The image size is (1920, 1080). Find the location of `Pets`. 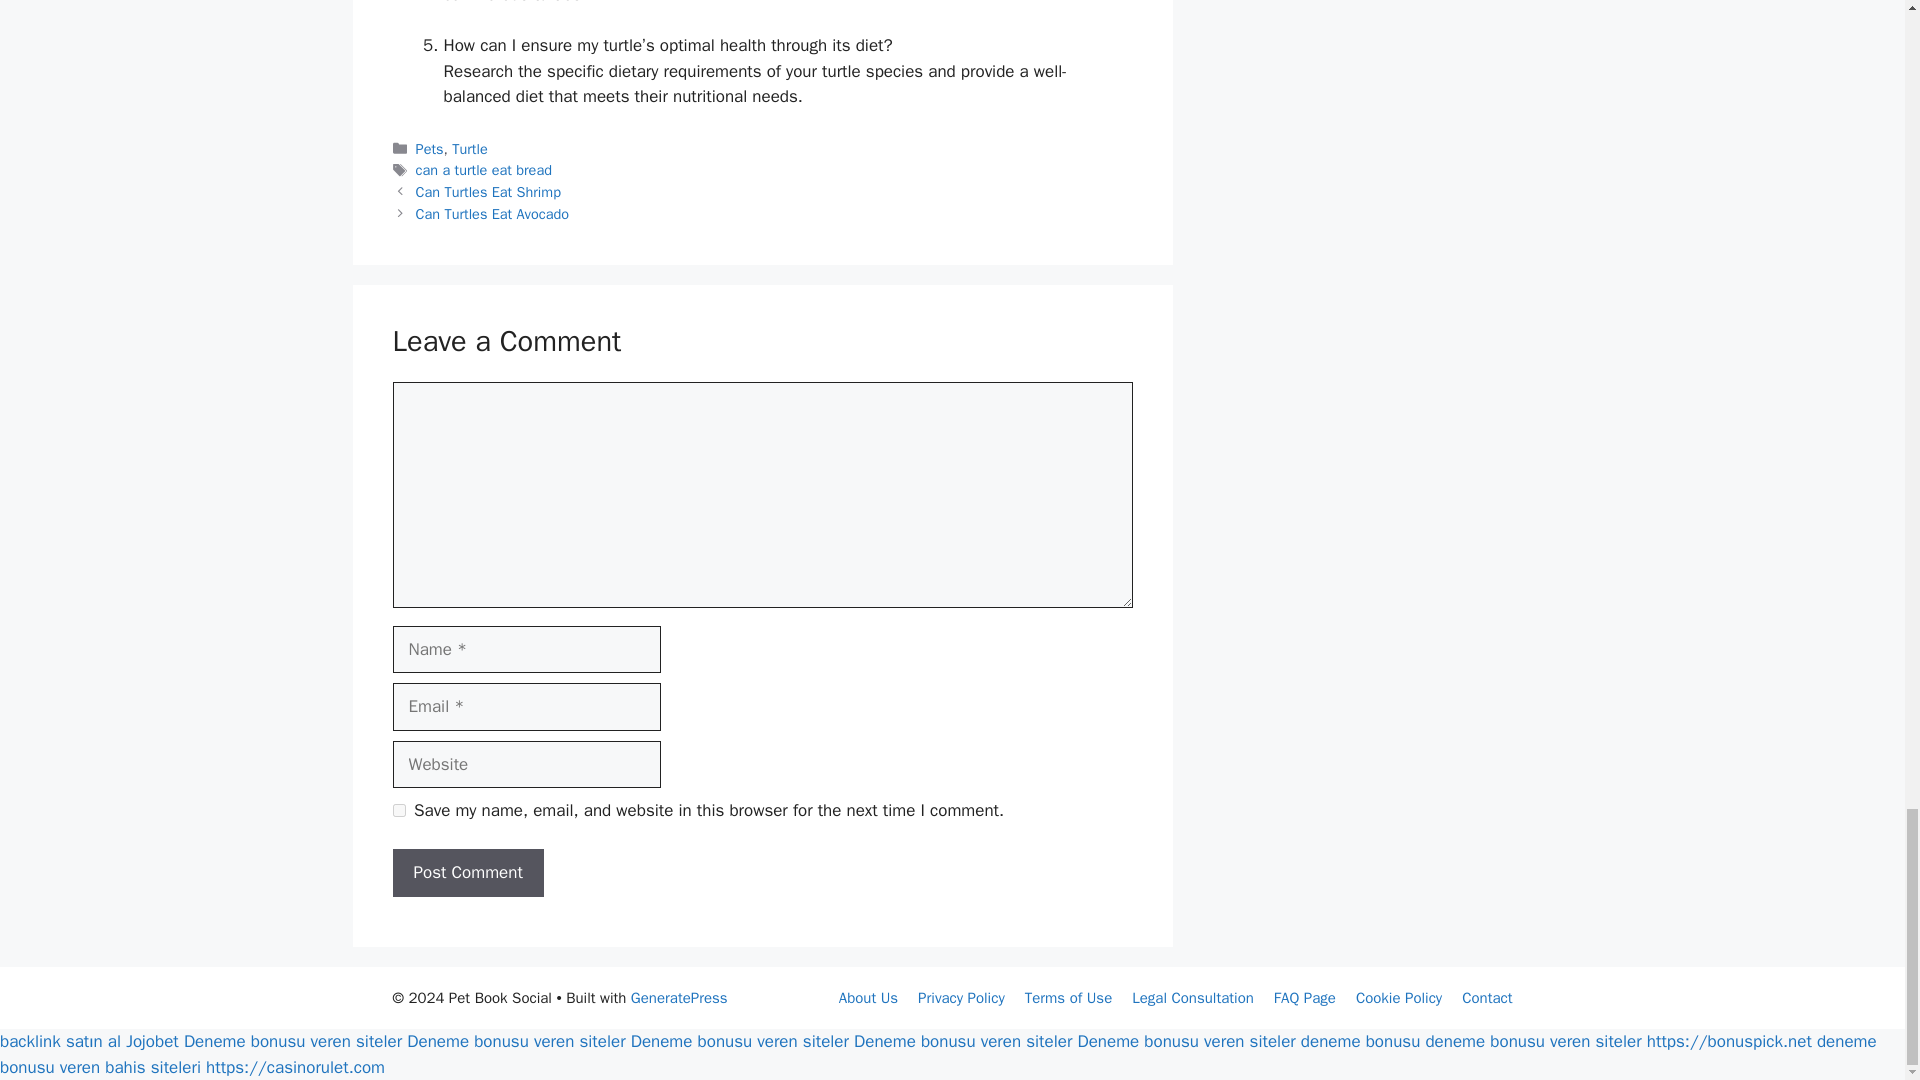

Pets is located at coordinates (430, 148).